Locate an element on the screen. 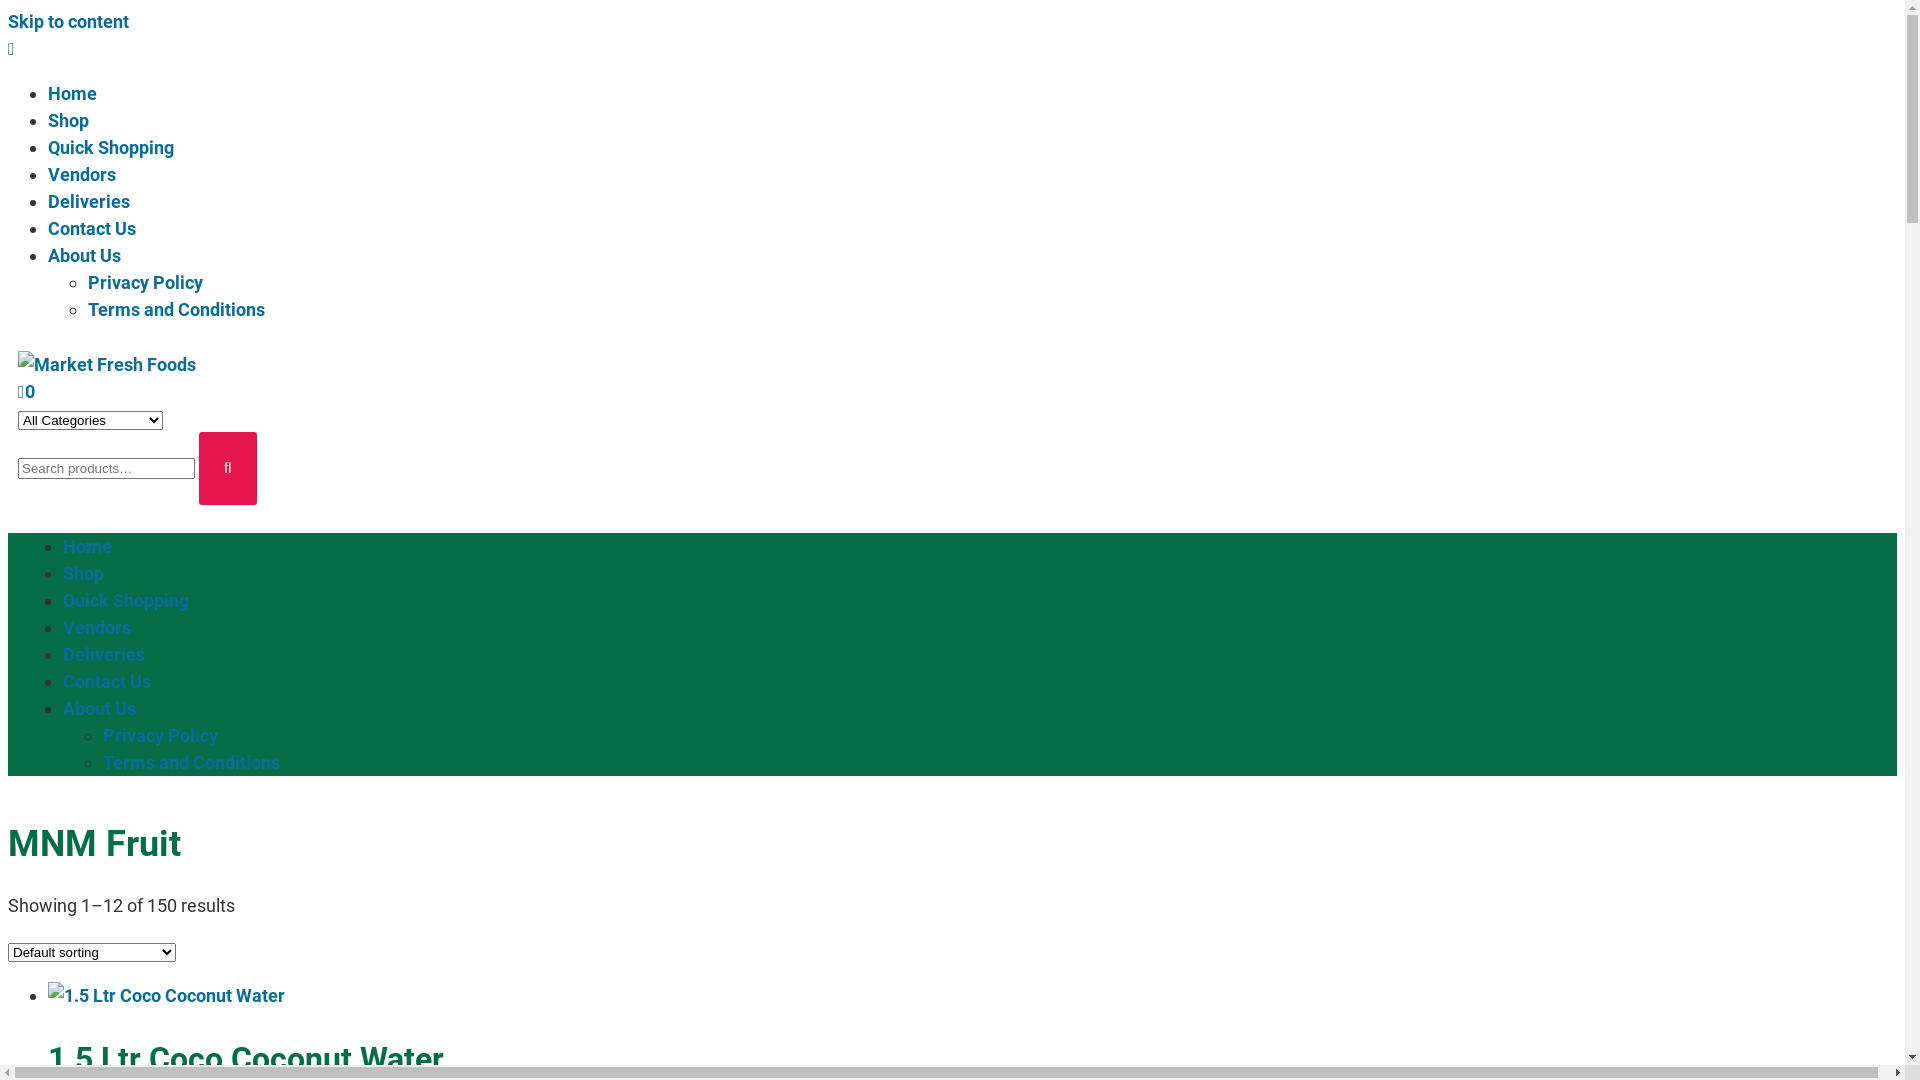 The width and height of the screenshot is (1920, 1080). Privacy Policy is located at coordinates (146, 282).